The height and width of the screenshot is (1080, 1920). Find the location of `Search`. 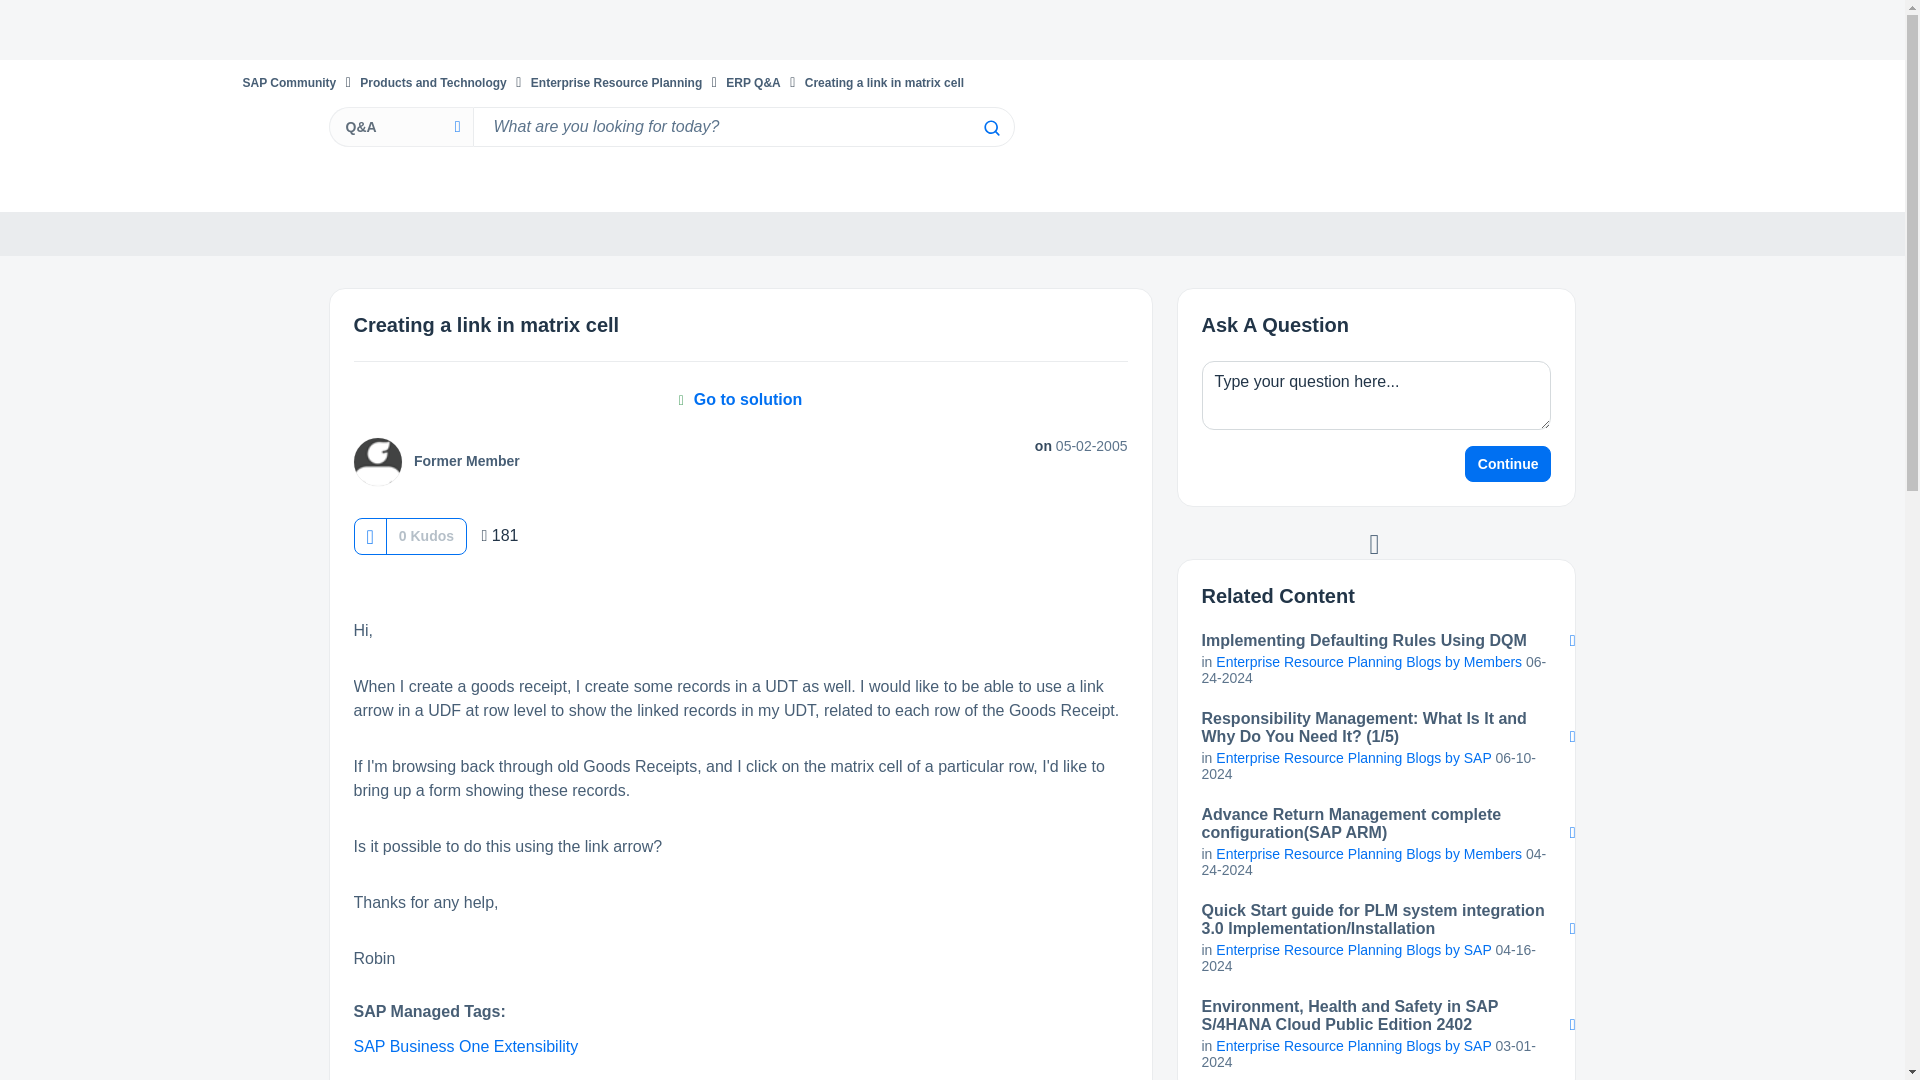

Search is located at coordinates (742, 126).